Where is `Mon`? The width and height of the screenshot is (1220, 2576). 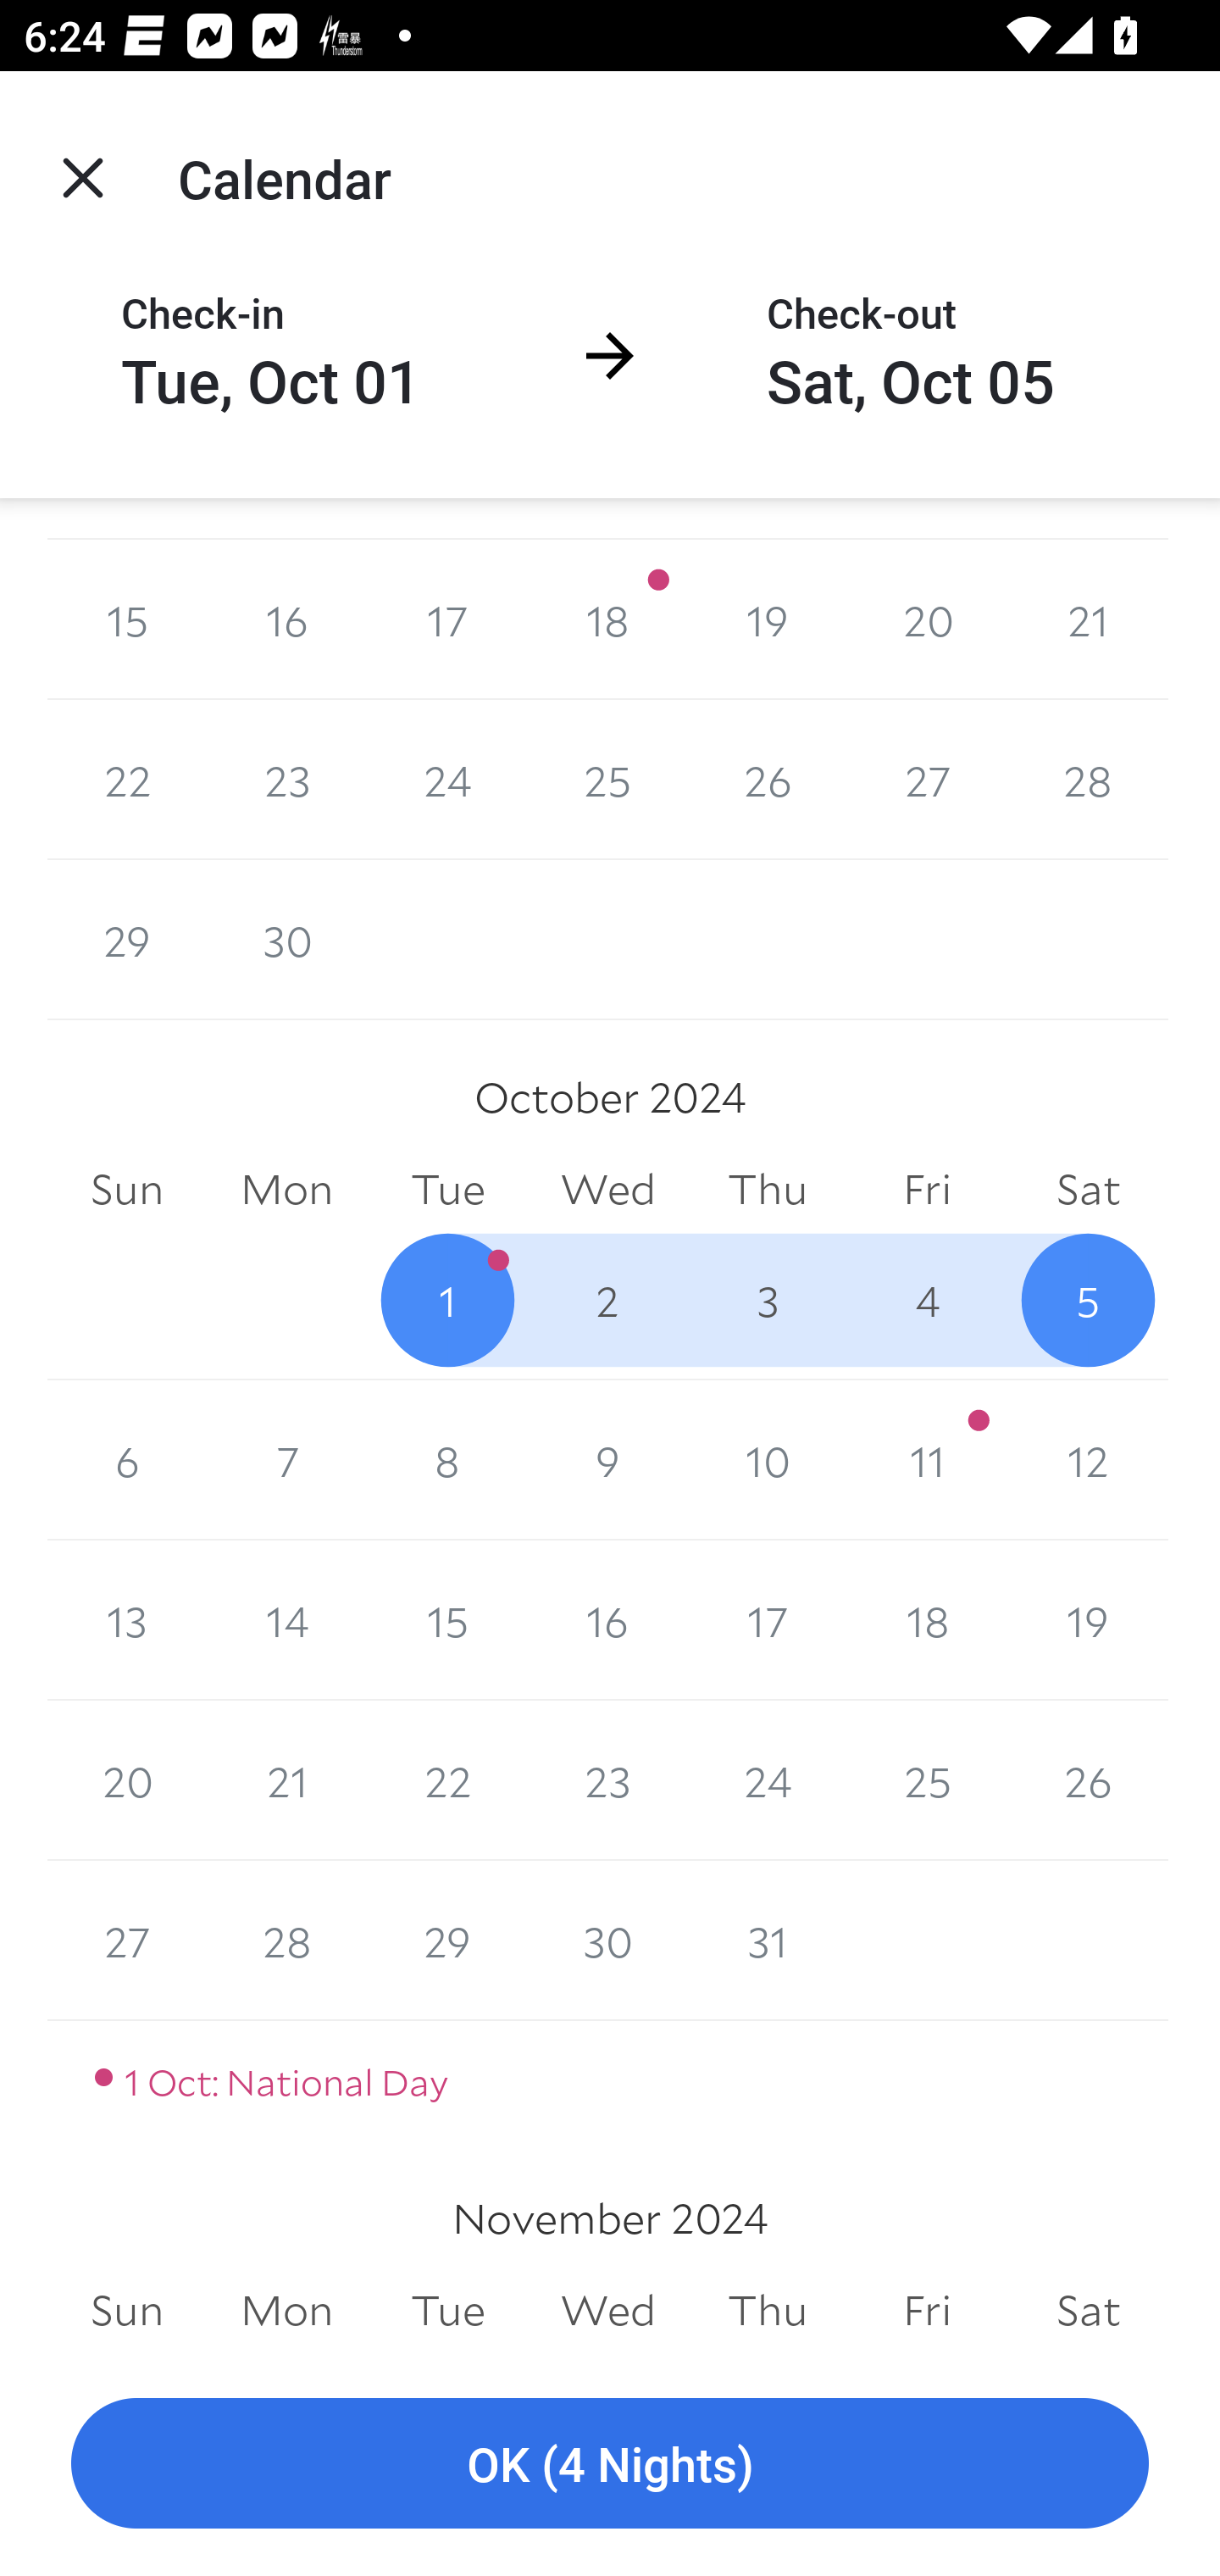 Mon is located at coordinates (286, 1190).